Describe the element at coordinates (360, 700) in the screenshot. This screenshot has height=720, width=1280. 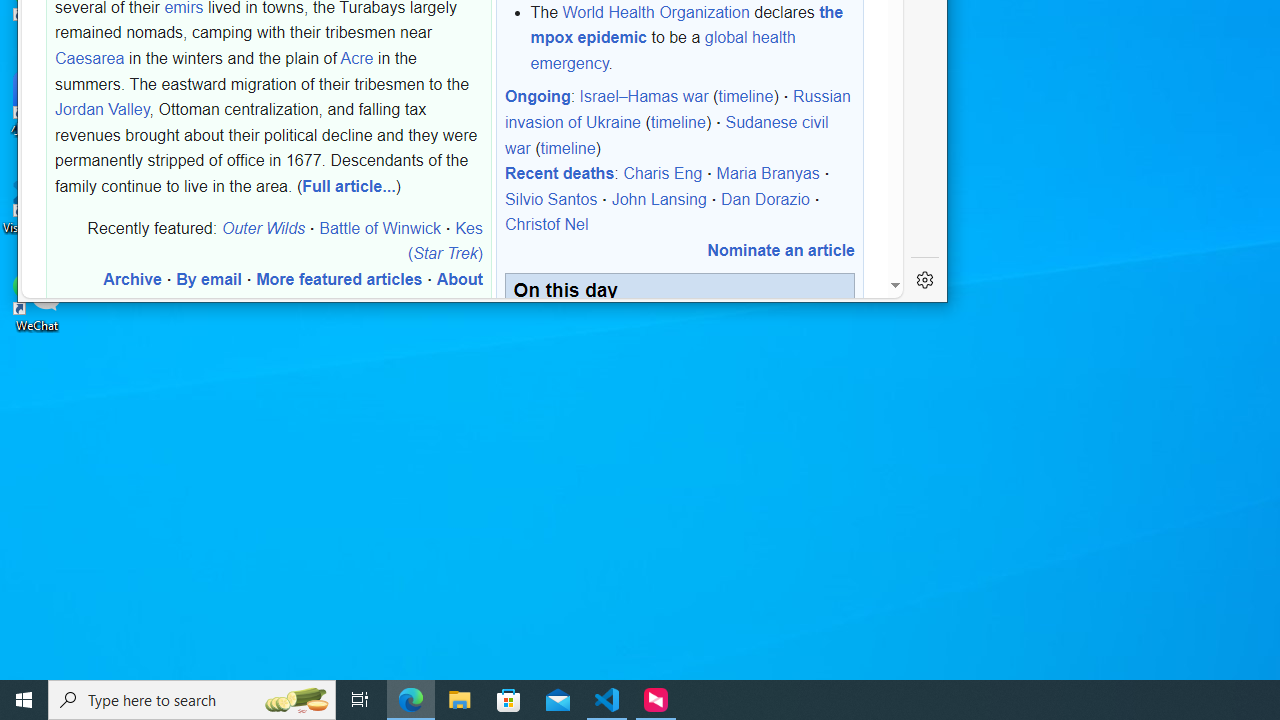
I see `Task View` at that location.